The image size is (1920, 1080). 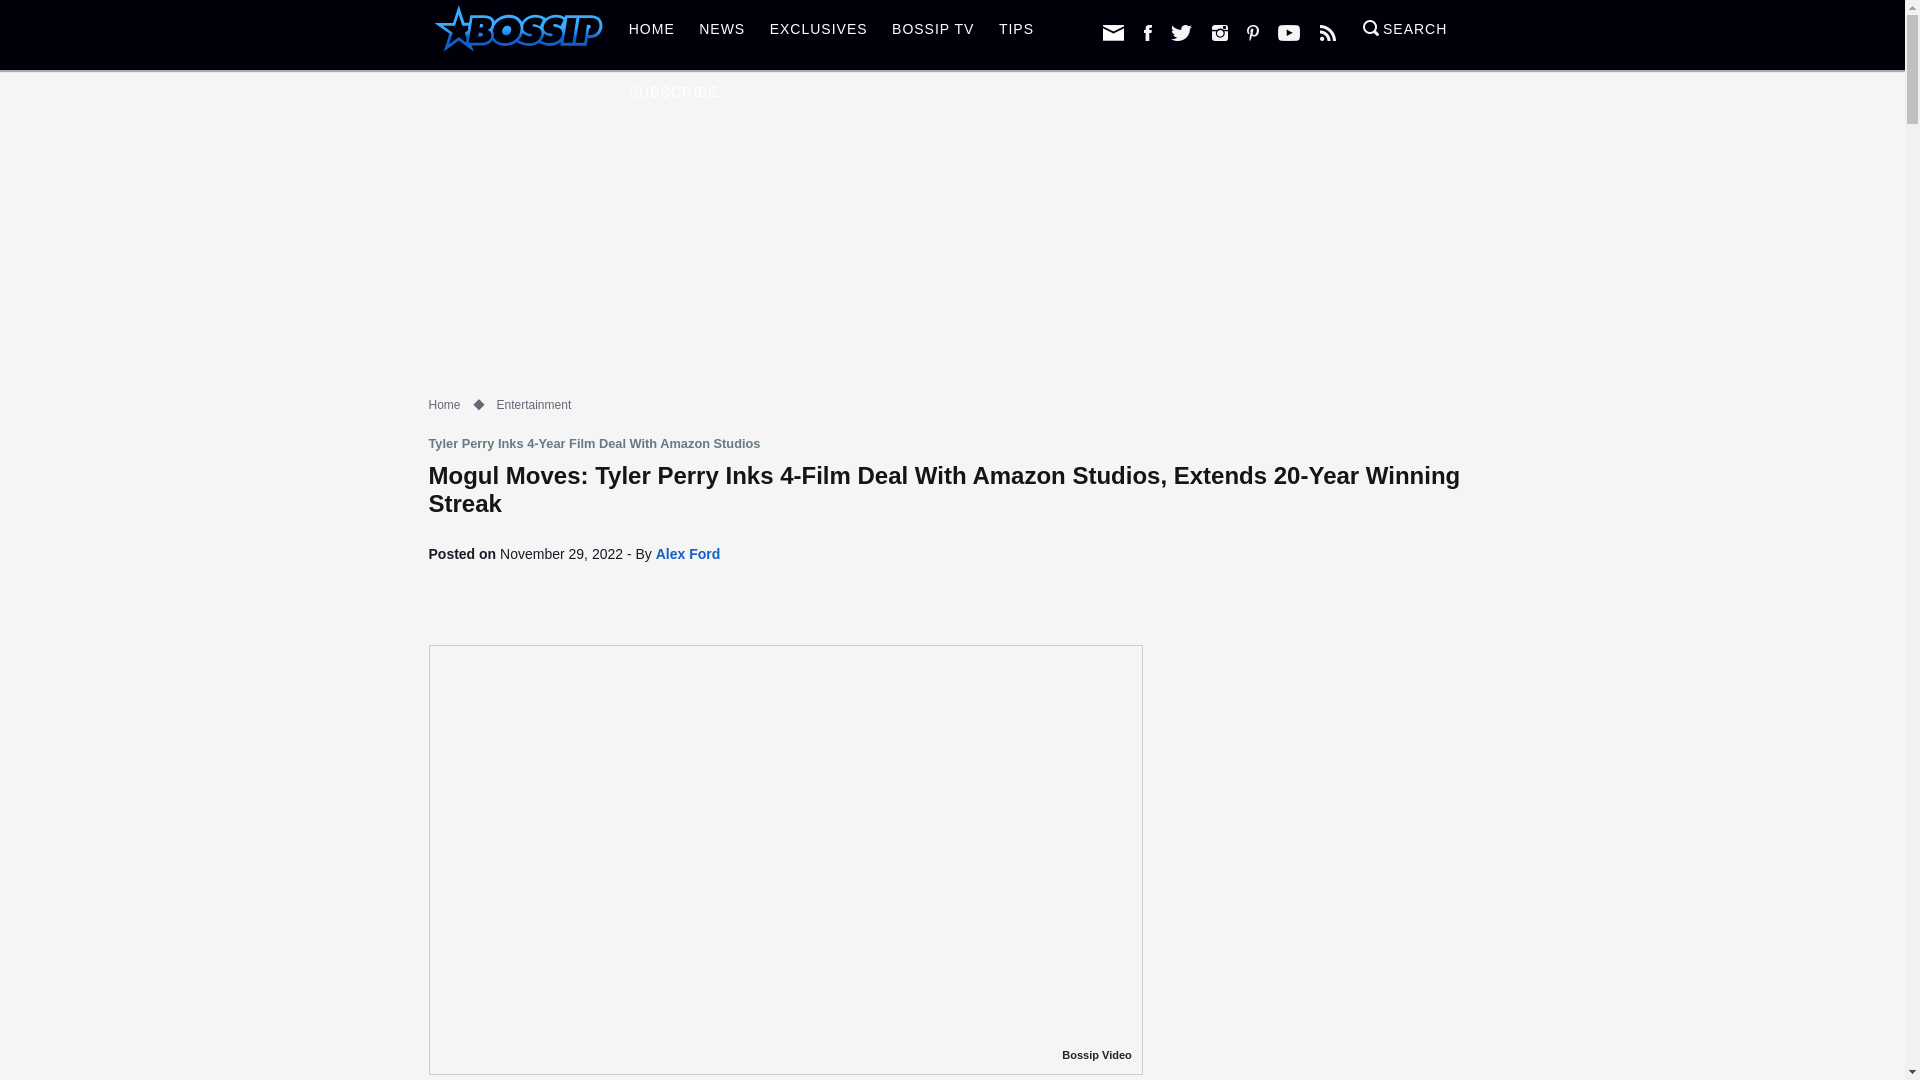 What do you see at coordinates (1016, 34) in the screenshot?
I see `TIPS` at bounding box center [1016, 34].